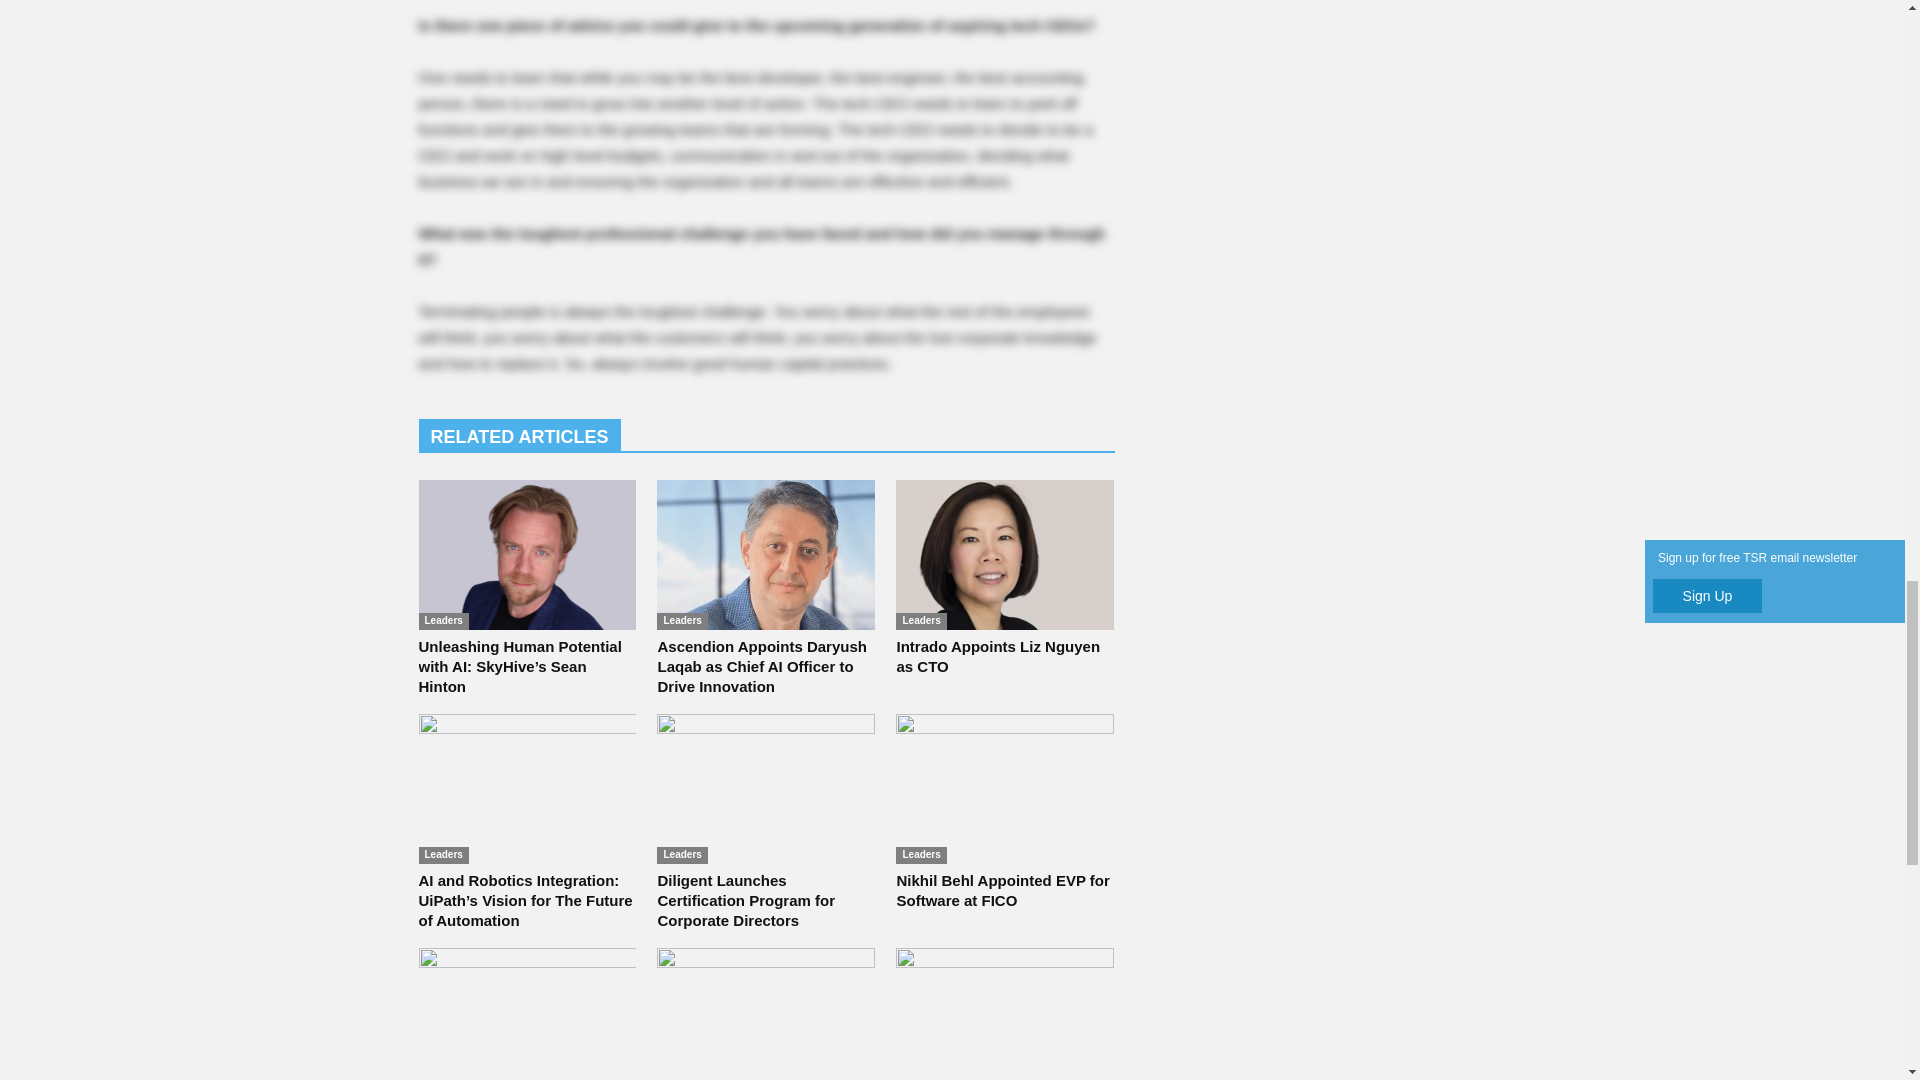 The width and height of the screenshot is (1920, 1080). What do you see at coordinates (998, 656) in the screenshot?
I see `Intrado Appoints Liz Nguyen as CTO` at bounding box center [998, 656].